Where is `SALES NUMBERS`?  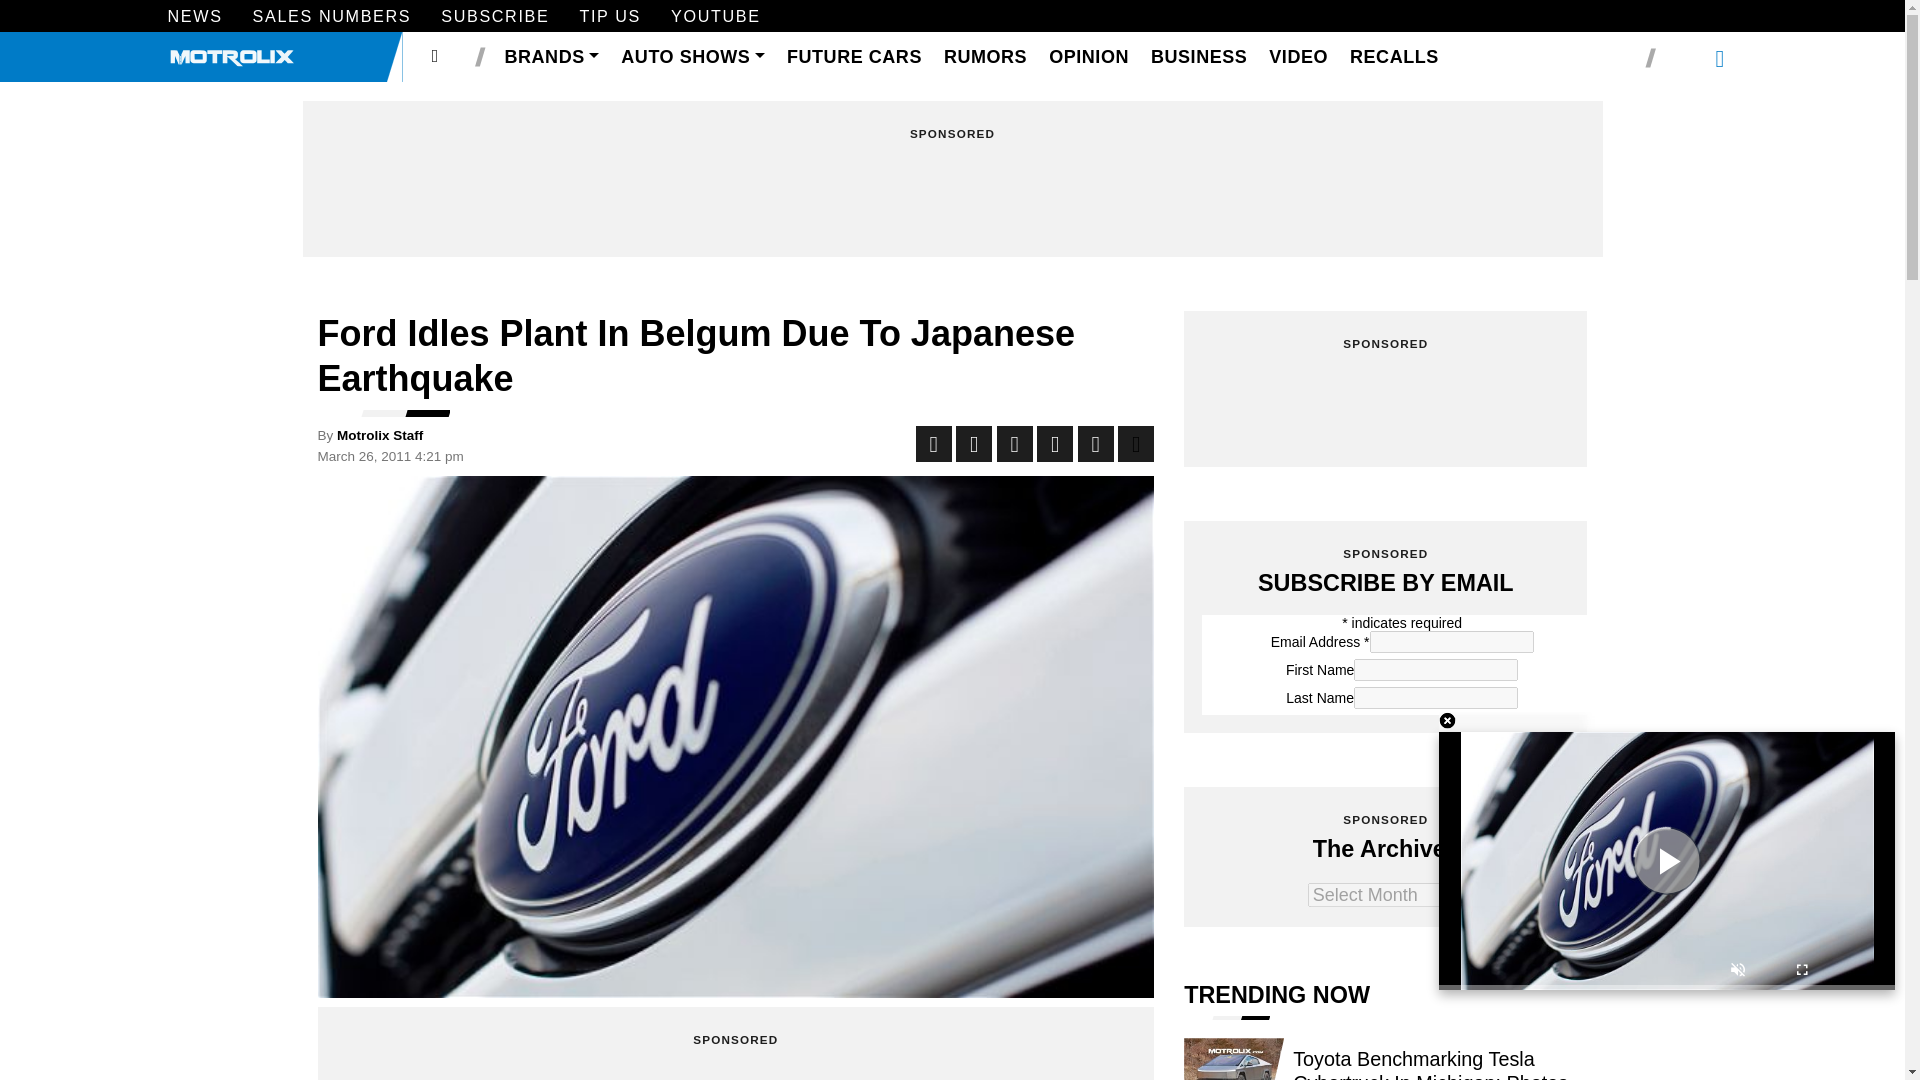
SALES NUMBERS is located at coordinates (332, 18).